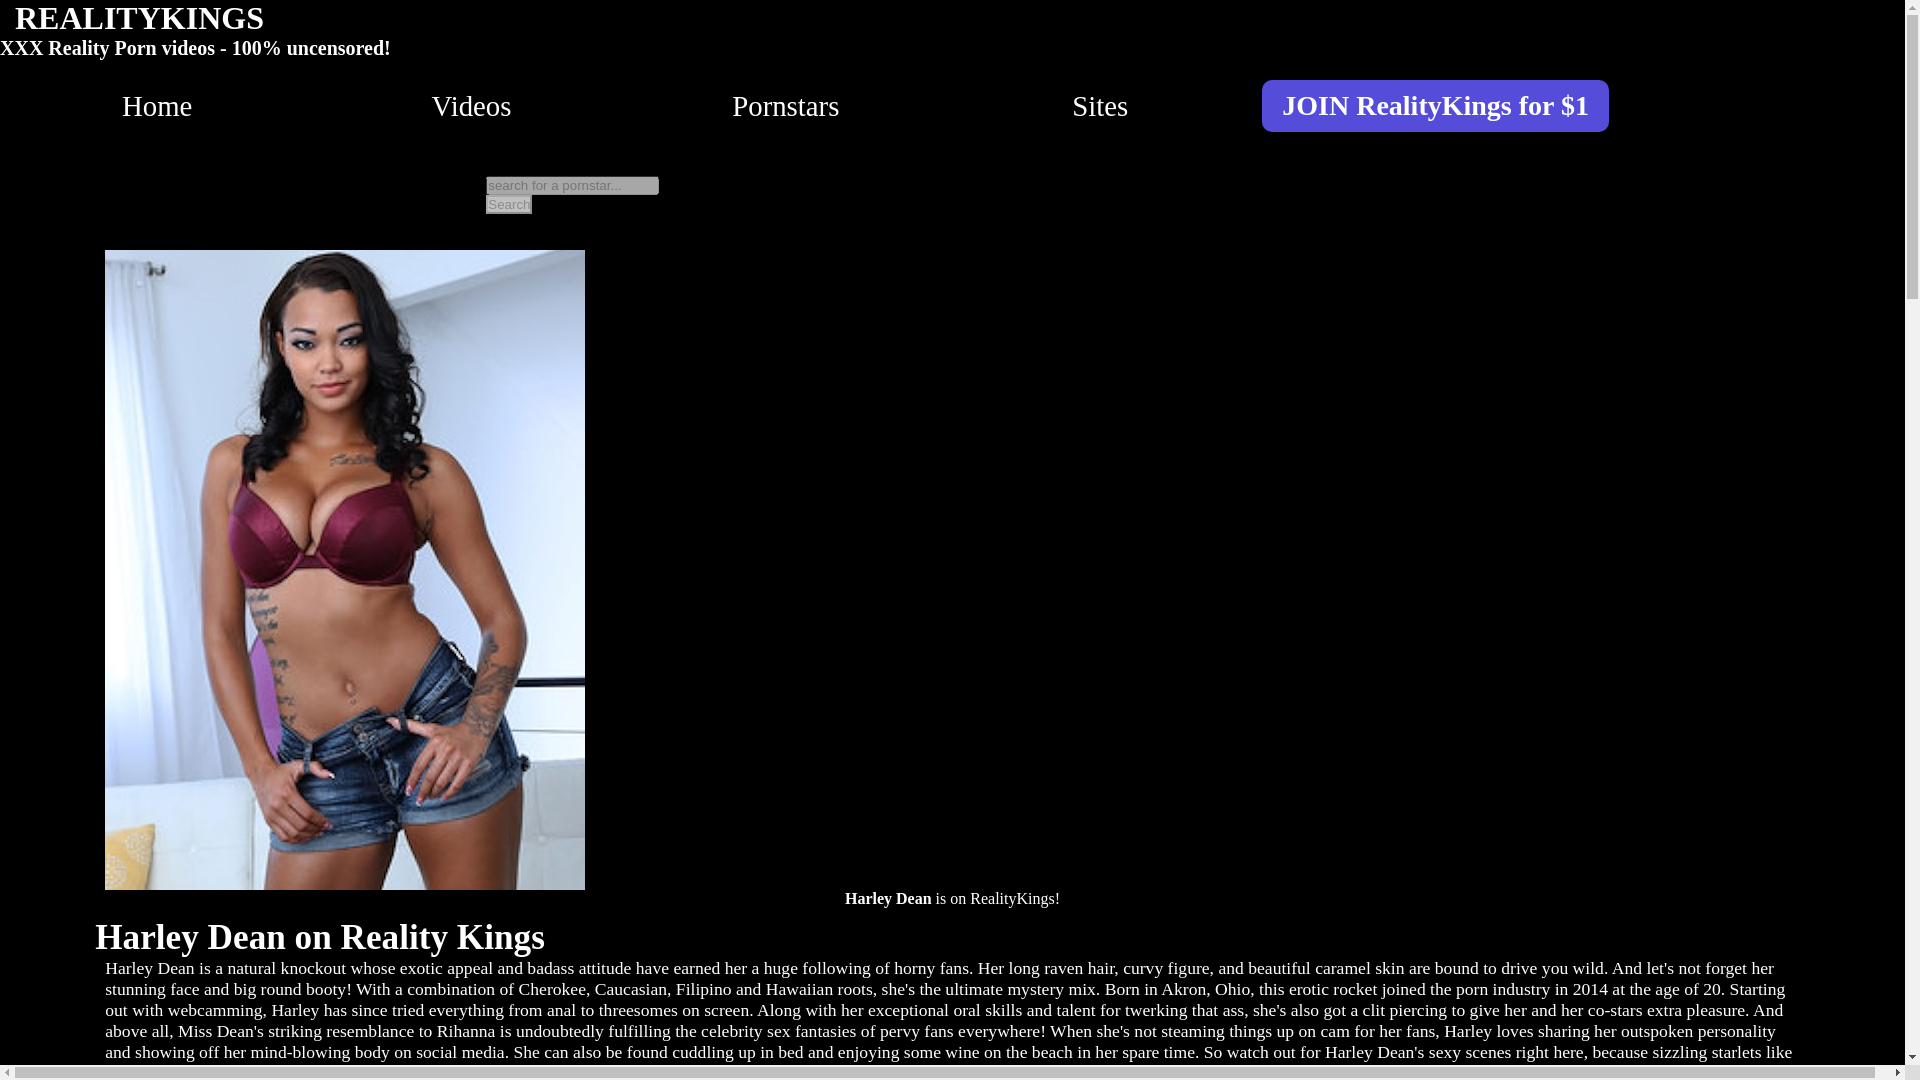  I want to click on Home, so click(157, 106).